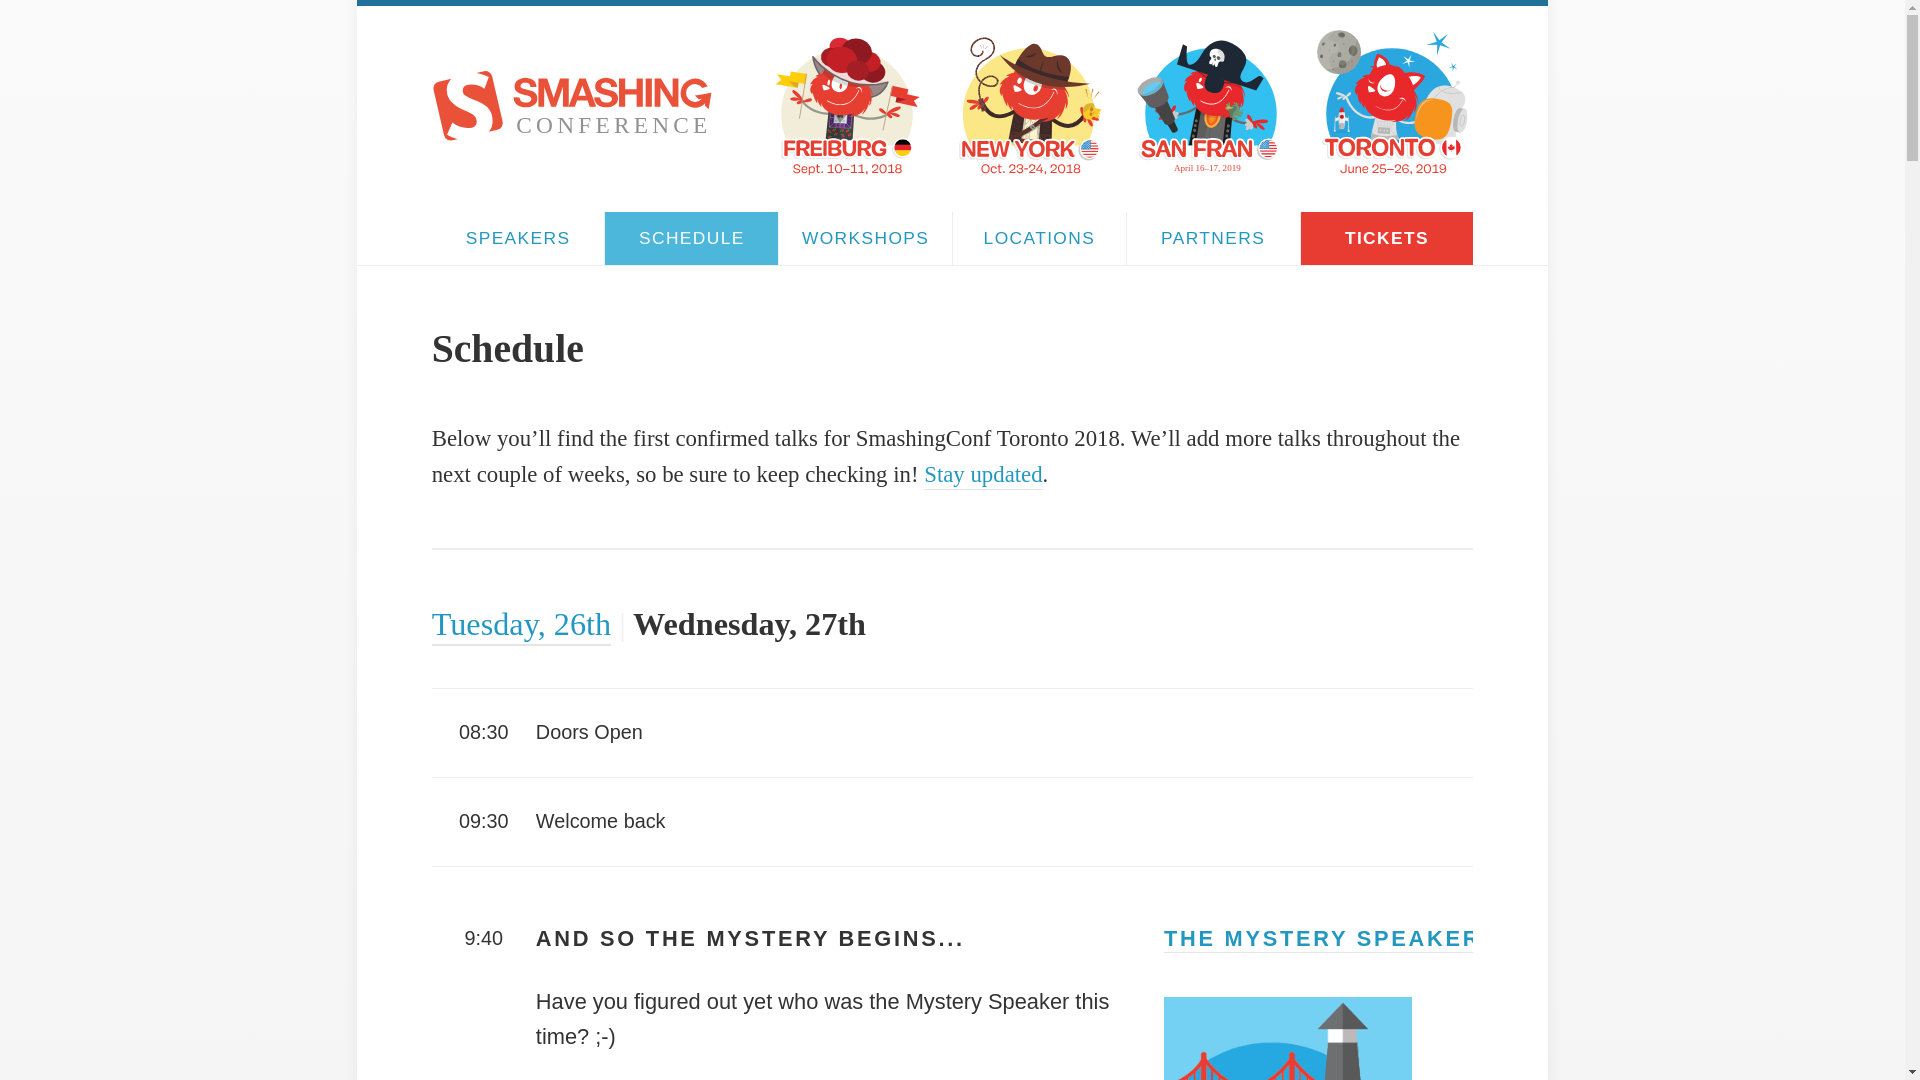 This screenshot has height=1080, width=1920. Describe the element at coordinates (1038, 237) in the screenshot. I see `LOCATIONS` at that location.